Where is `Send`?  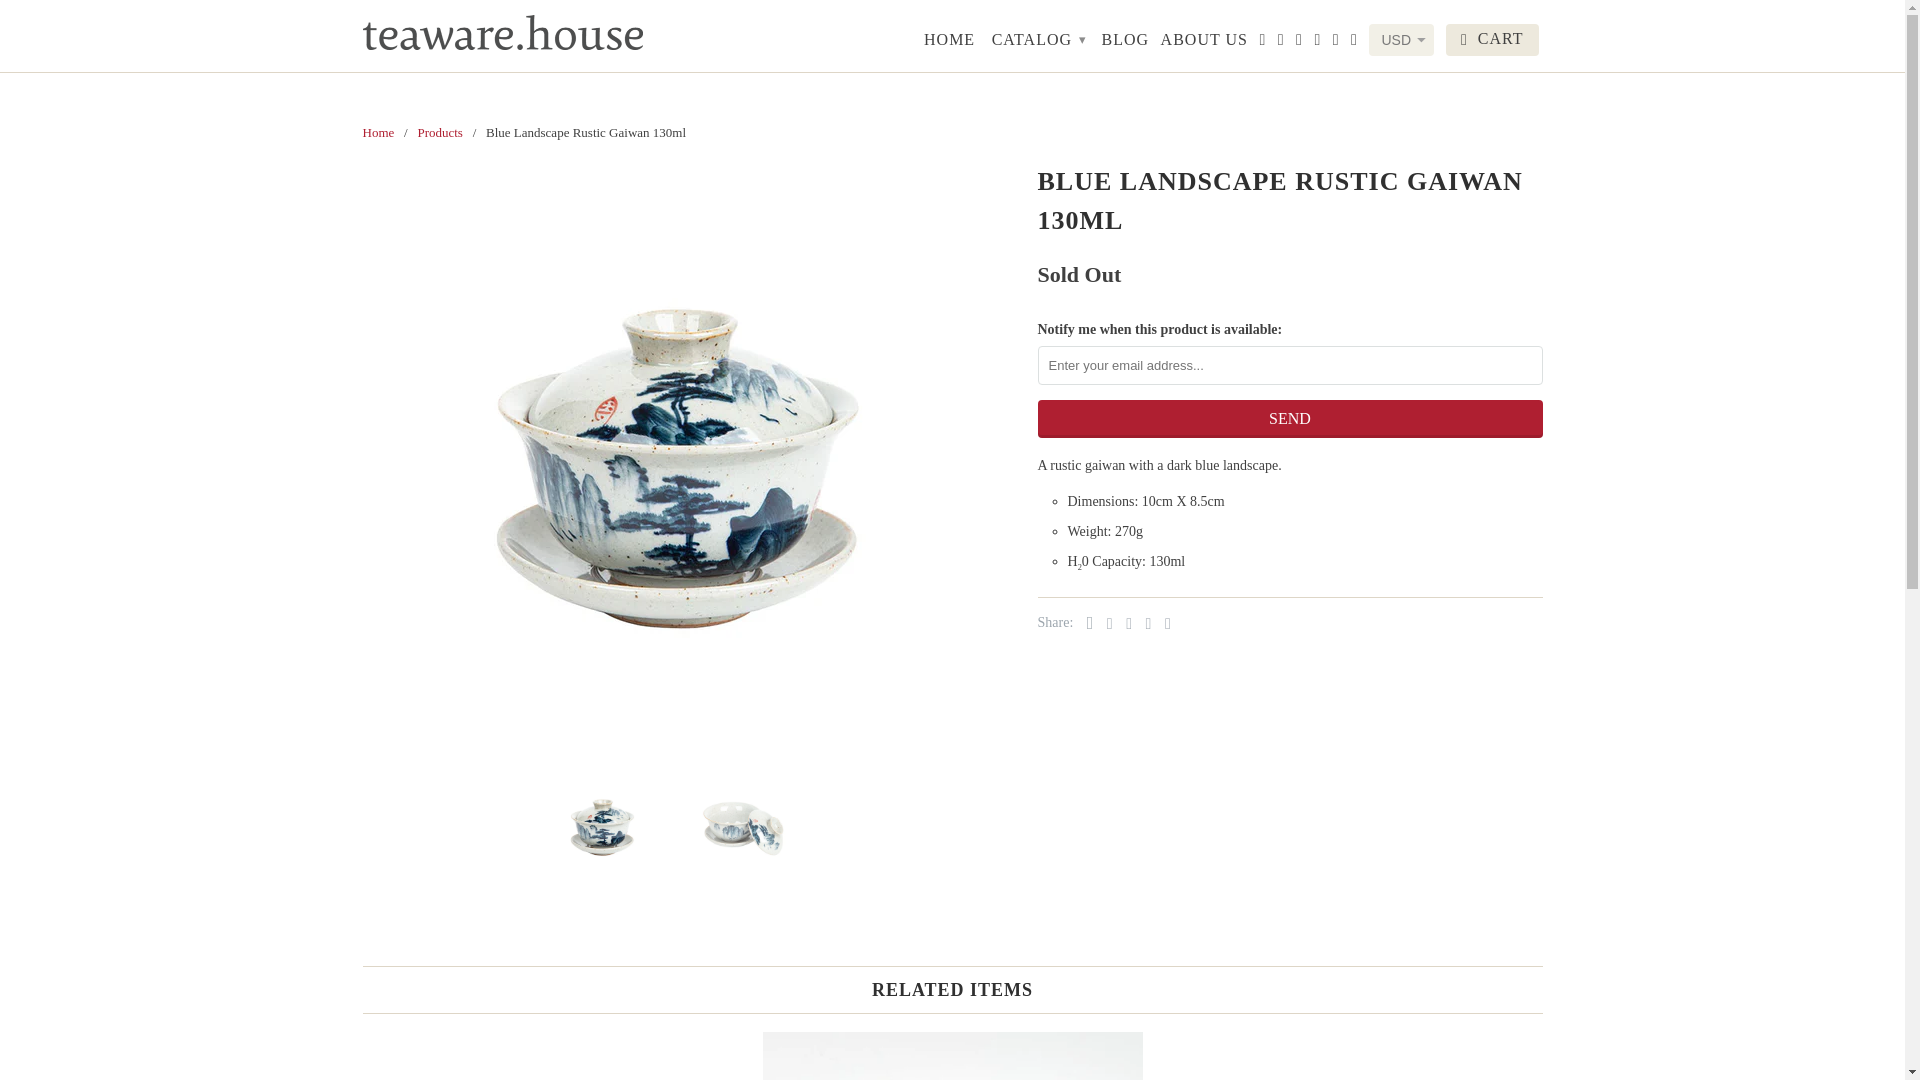
Send is located at coordinates (1290, 418).